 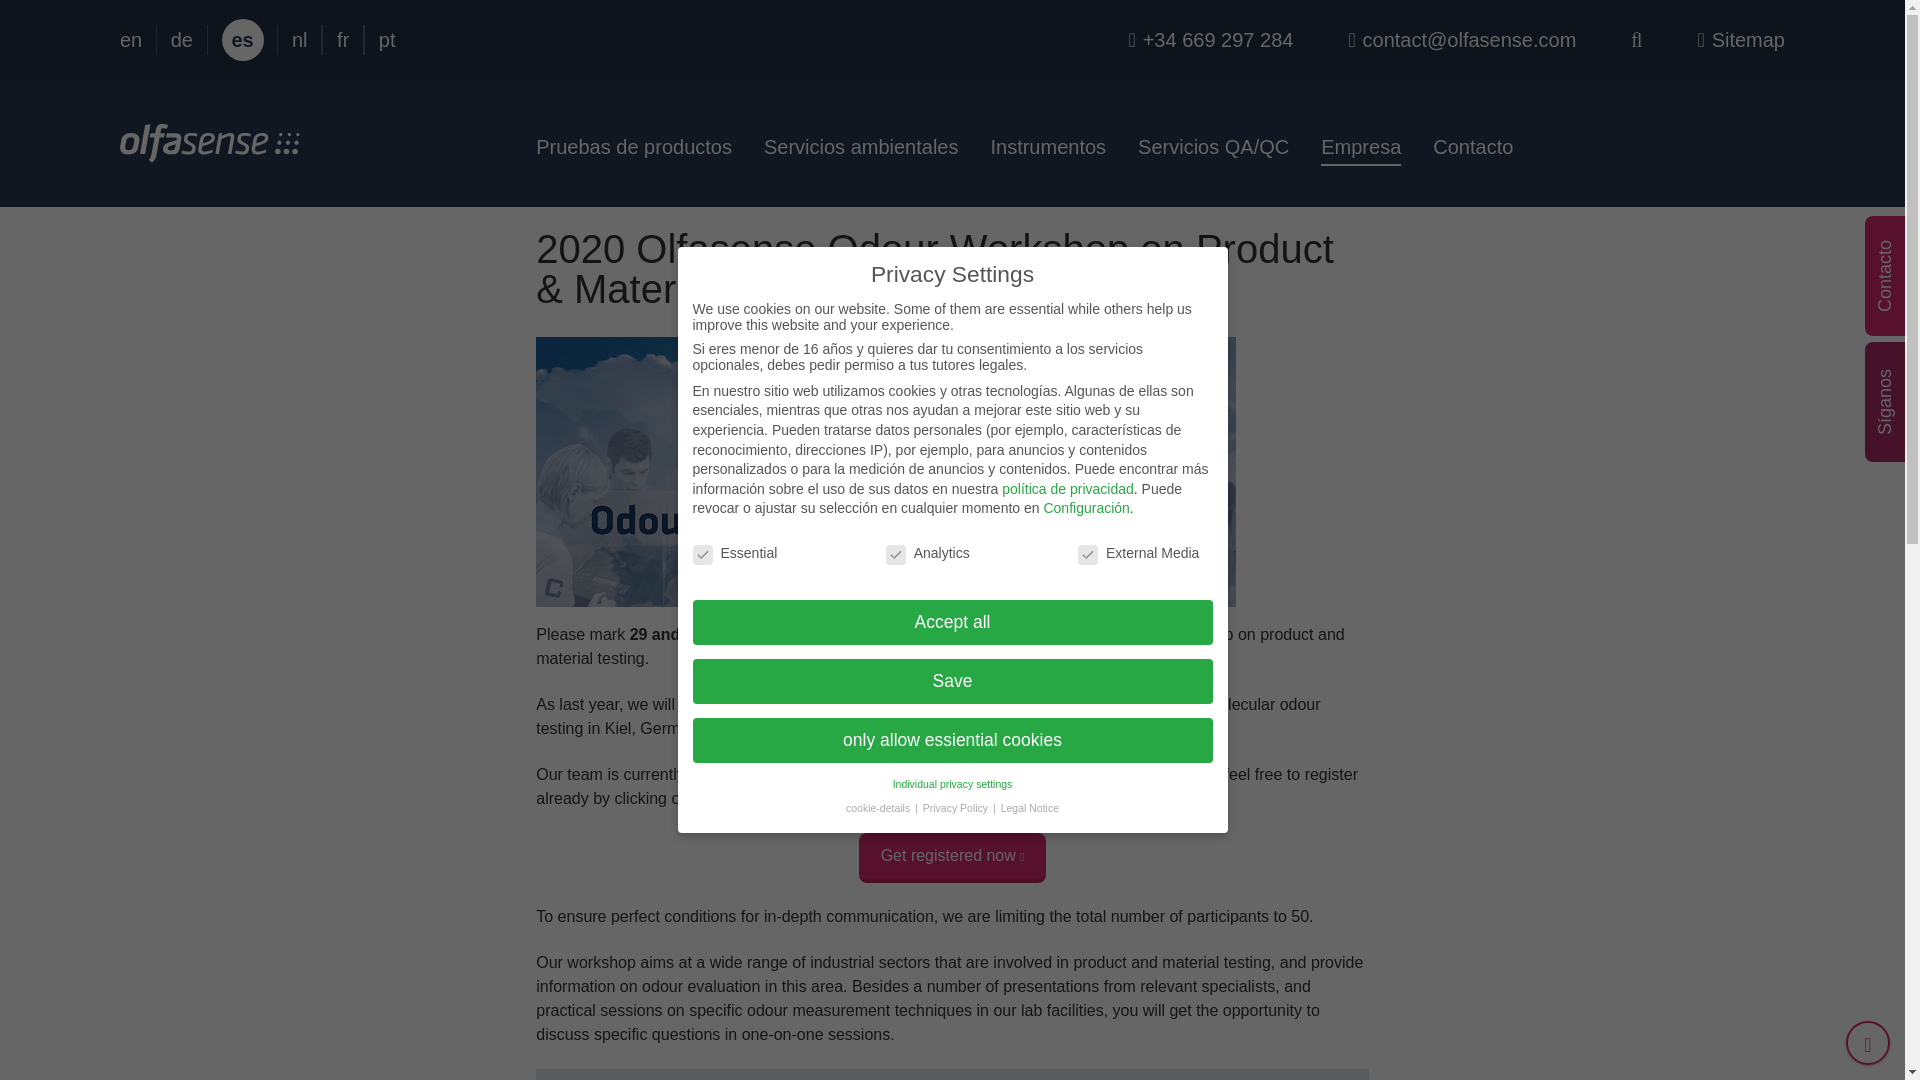 I want to click on Servicios ambientales, so click(x=862, y=146).